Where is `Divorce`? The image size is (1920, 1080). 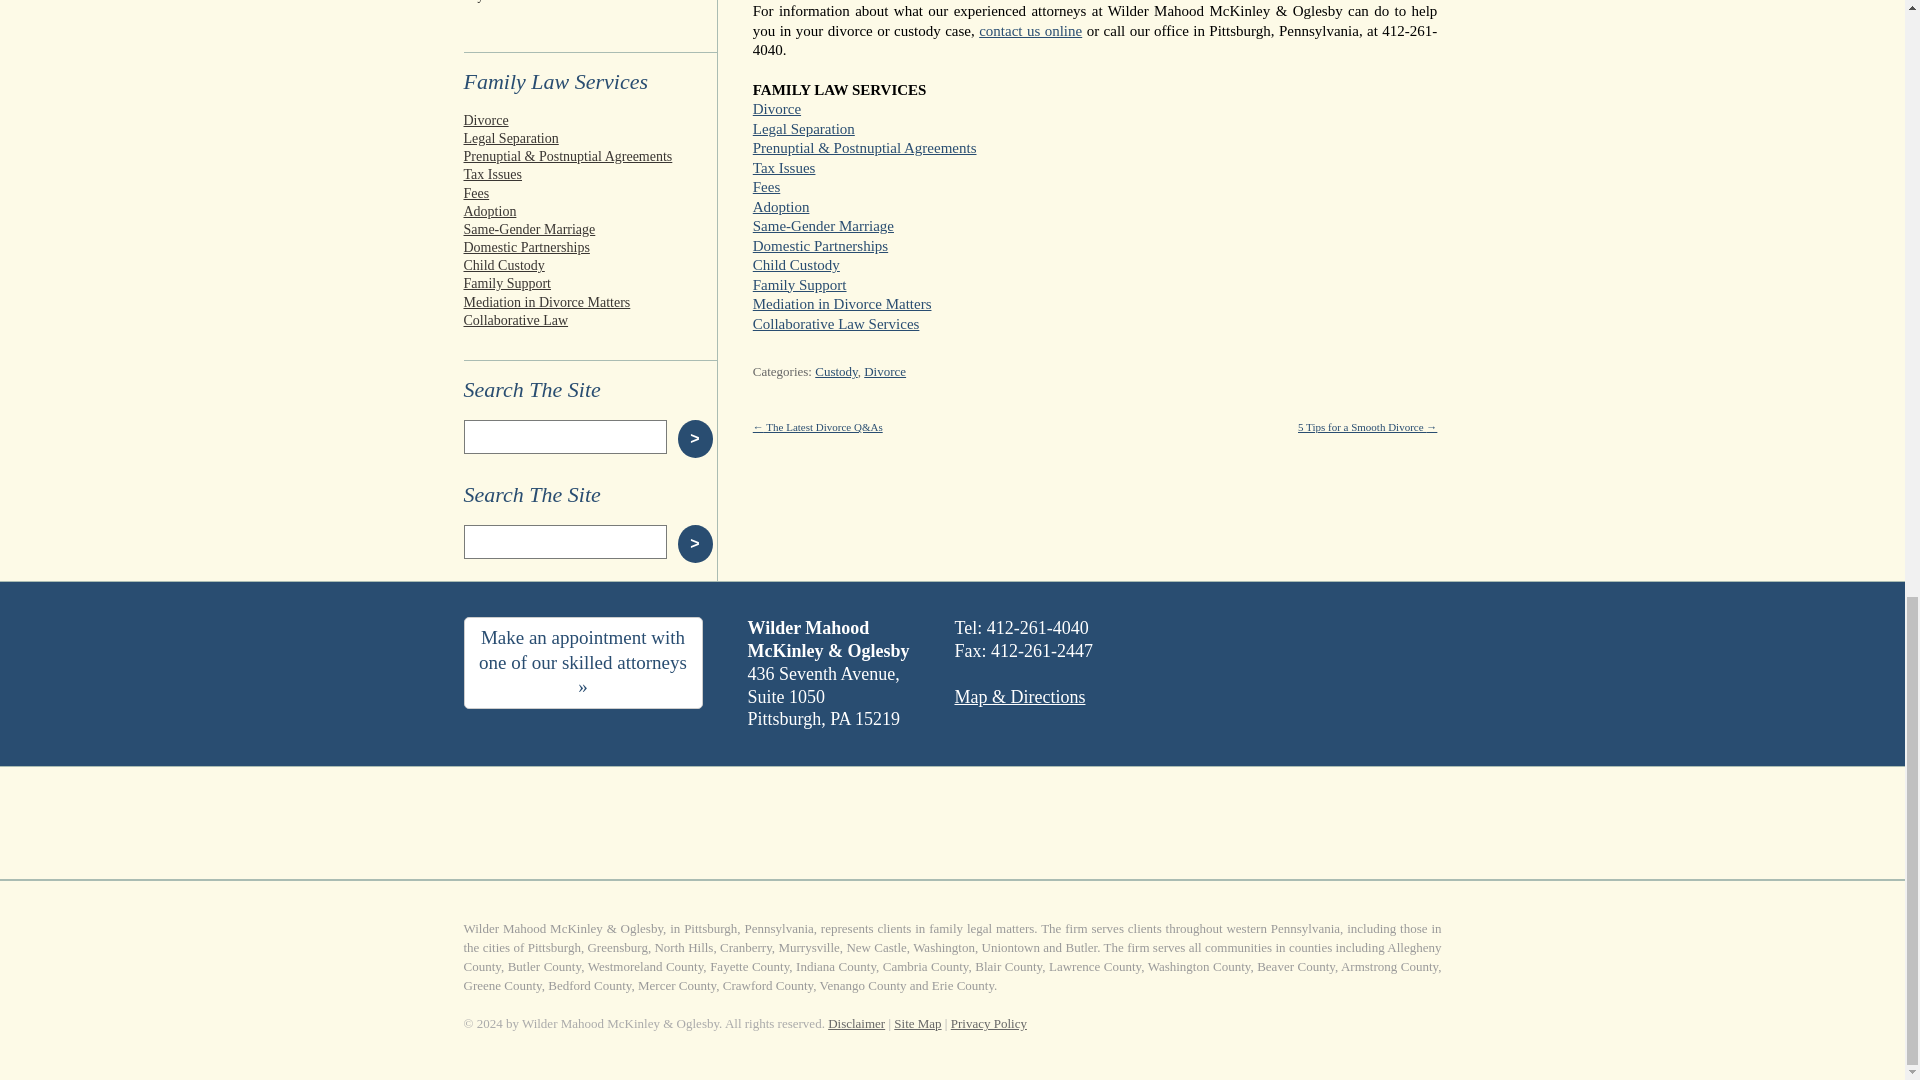
Divorce is located at coordinates (591, 120).